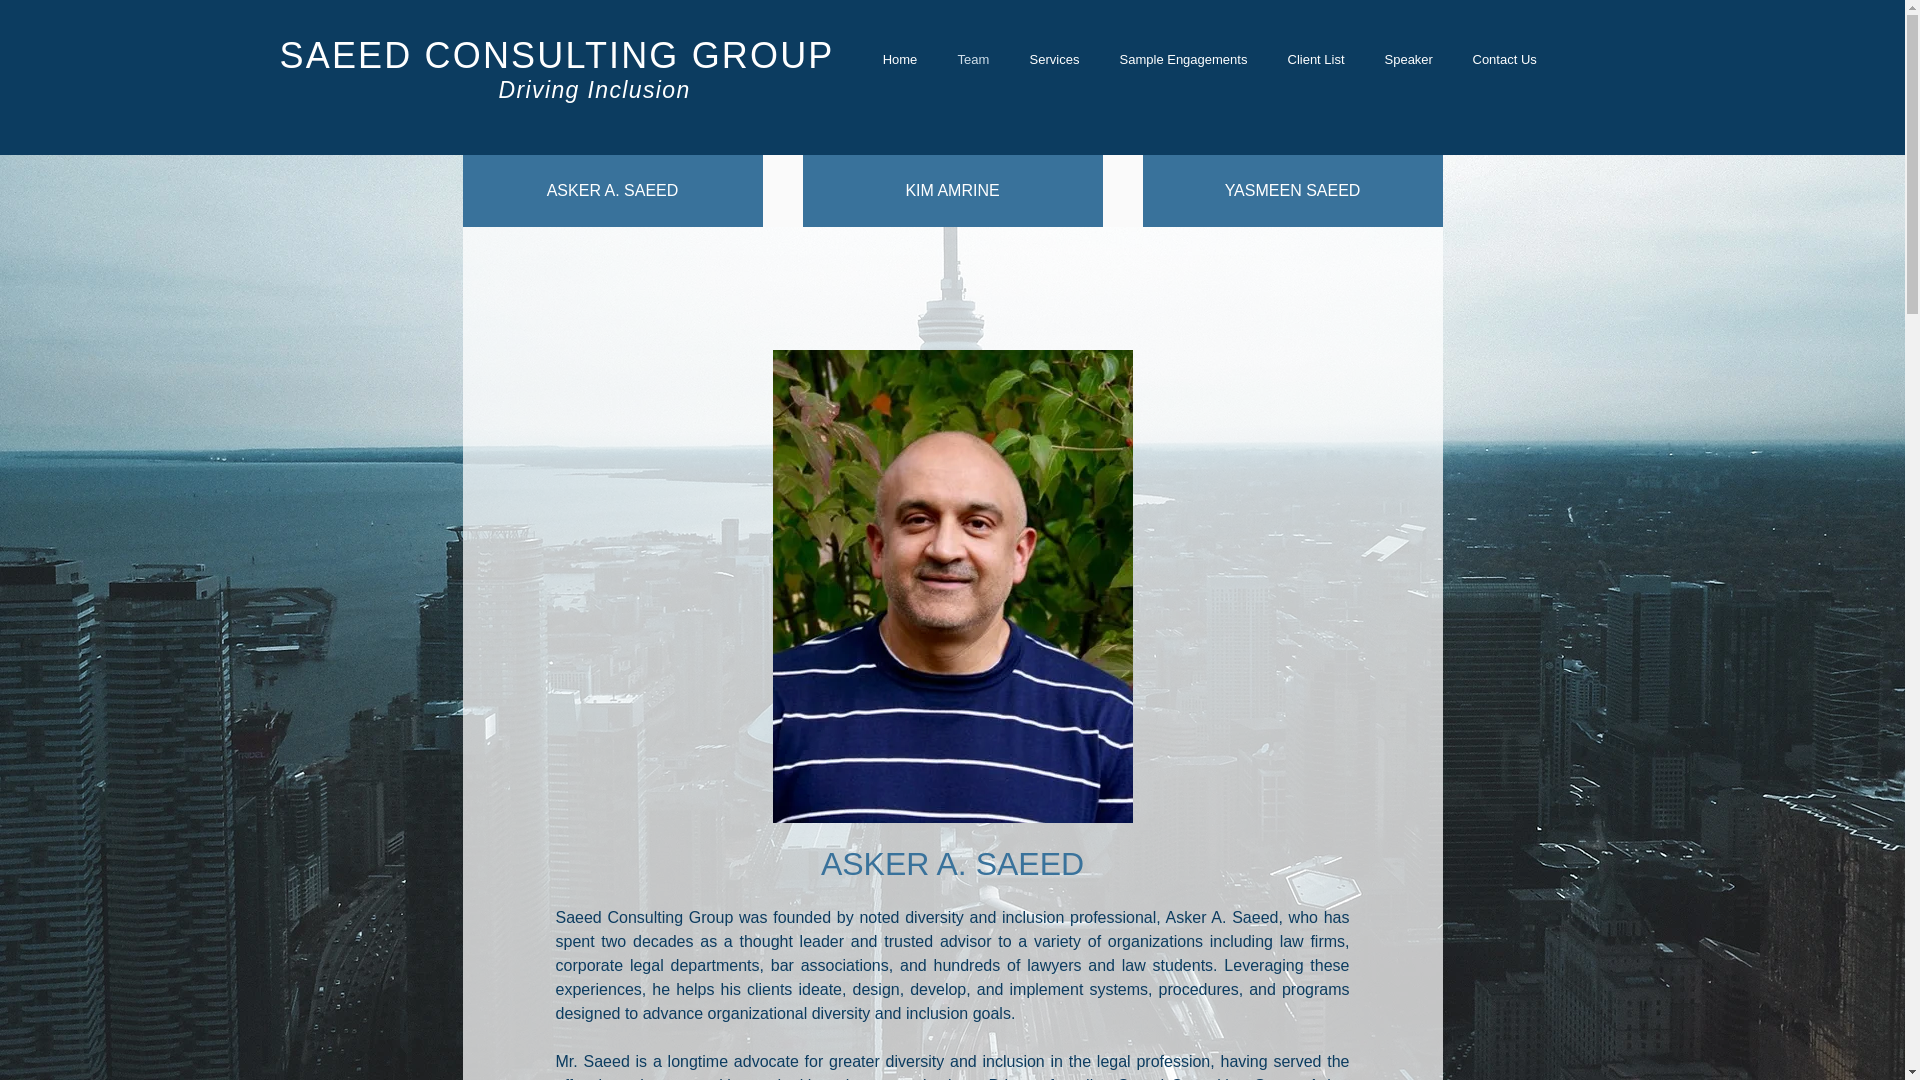 The image size is (1920, 1080). Describe the element at coordinates (1316, 60) in the screenshot. I see `Client List` at that location.